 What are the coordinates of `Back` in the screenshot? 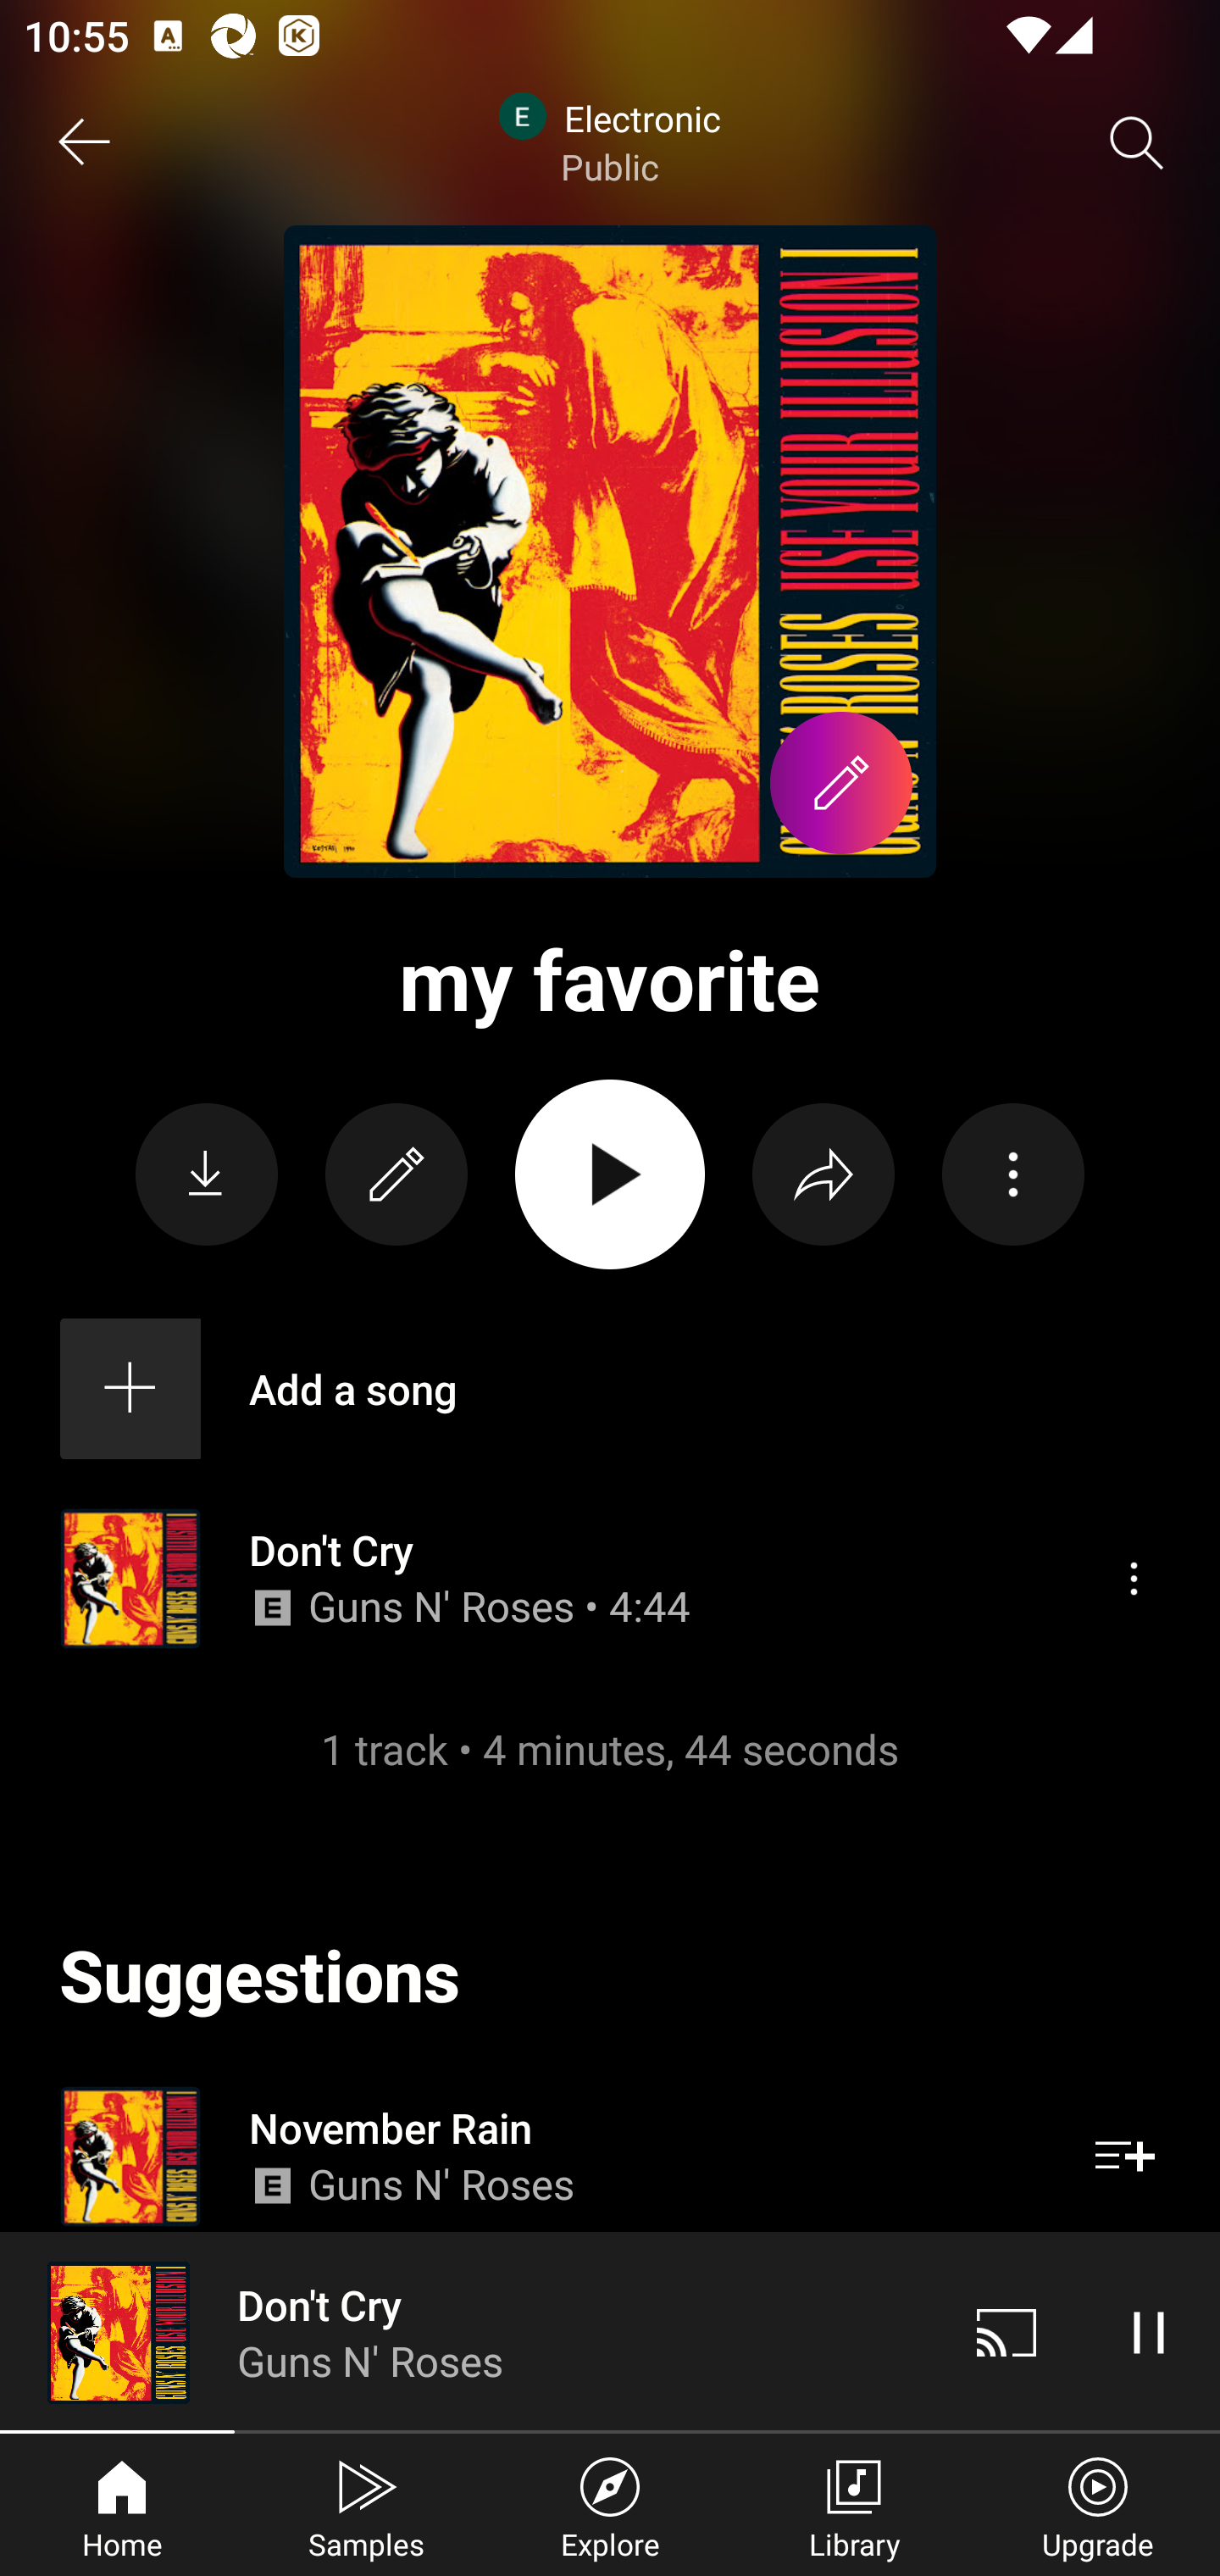 It's located at (83, 142).